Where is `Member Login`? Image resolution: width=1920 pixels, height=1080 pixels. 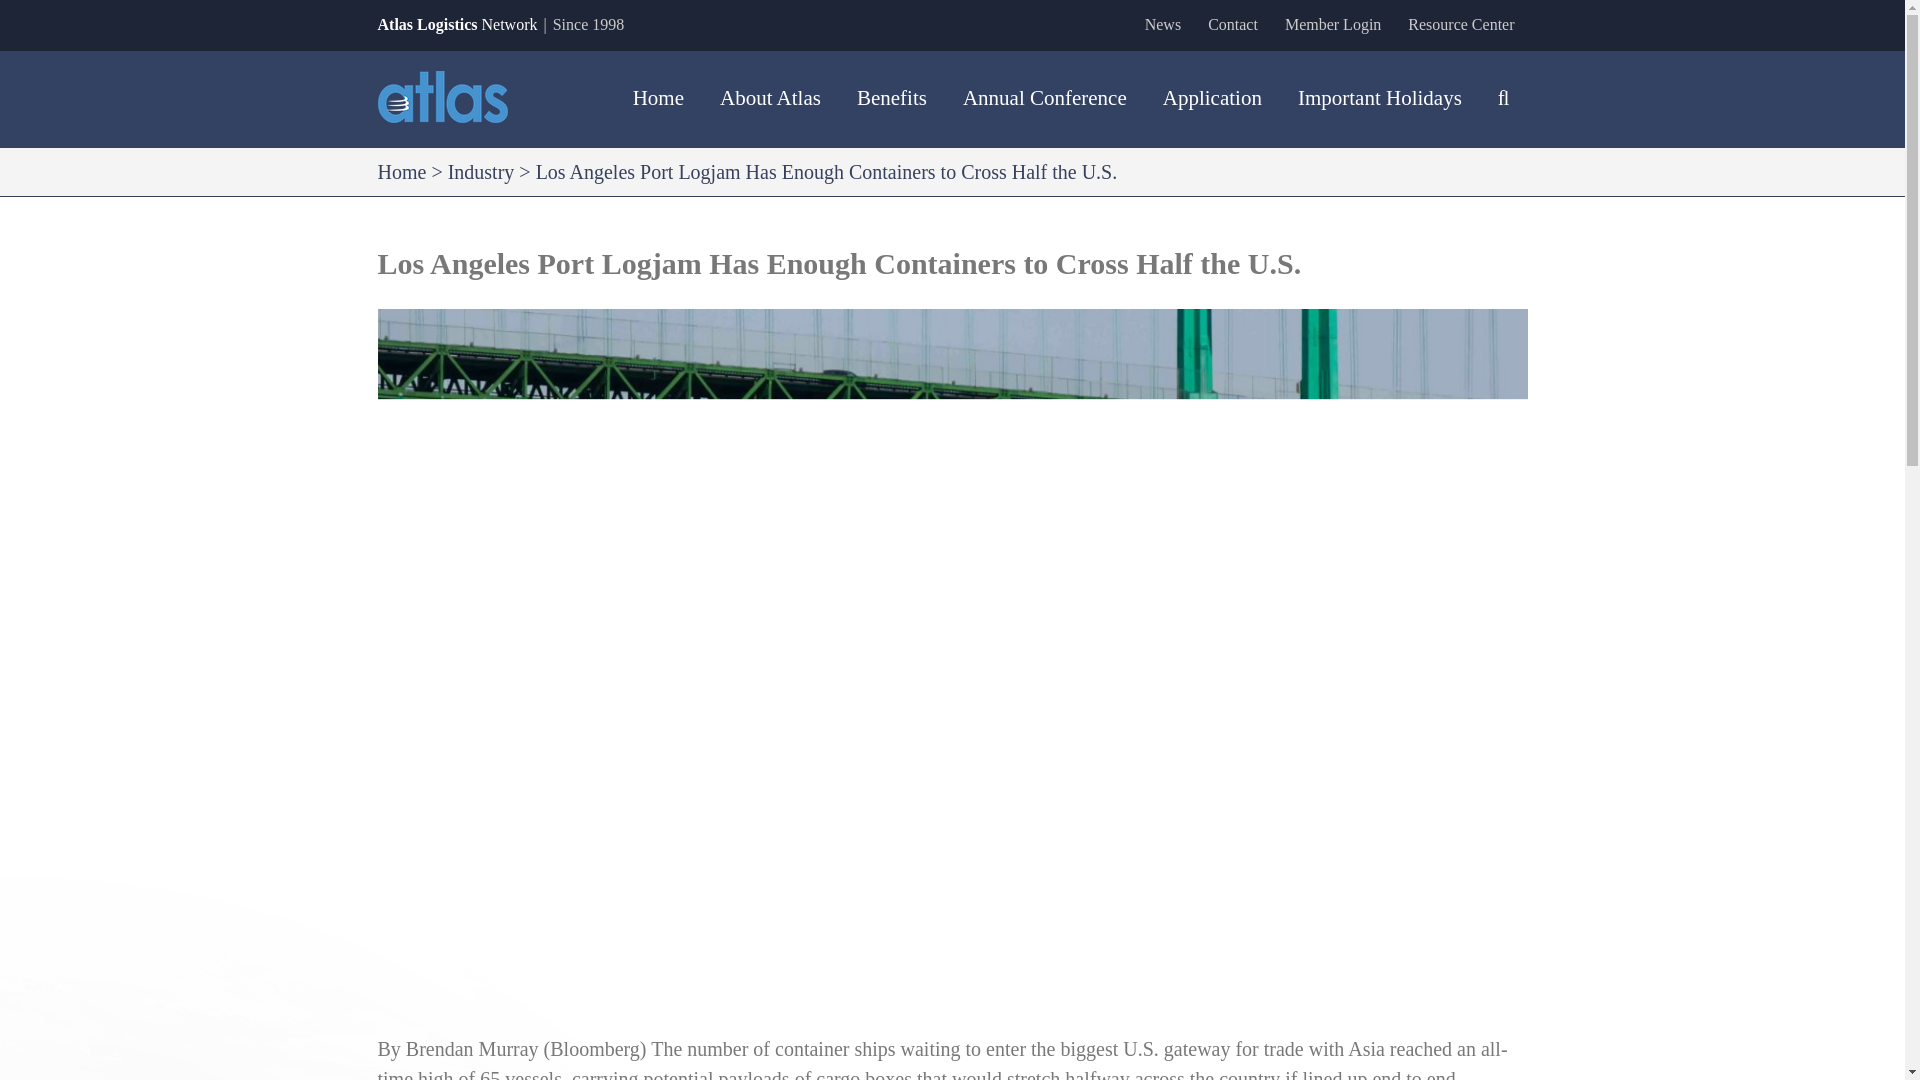 Member Login is located at coordinates (1332, 24).